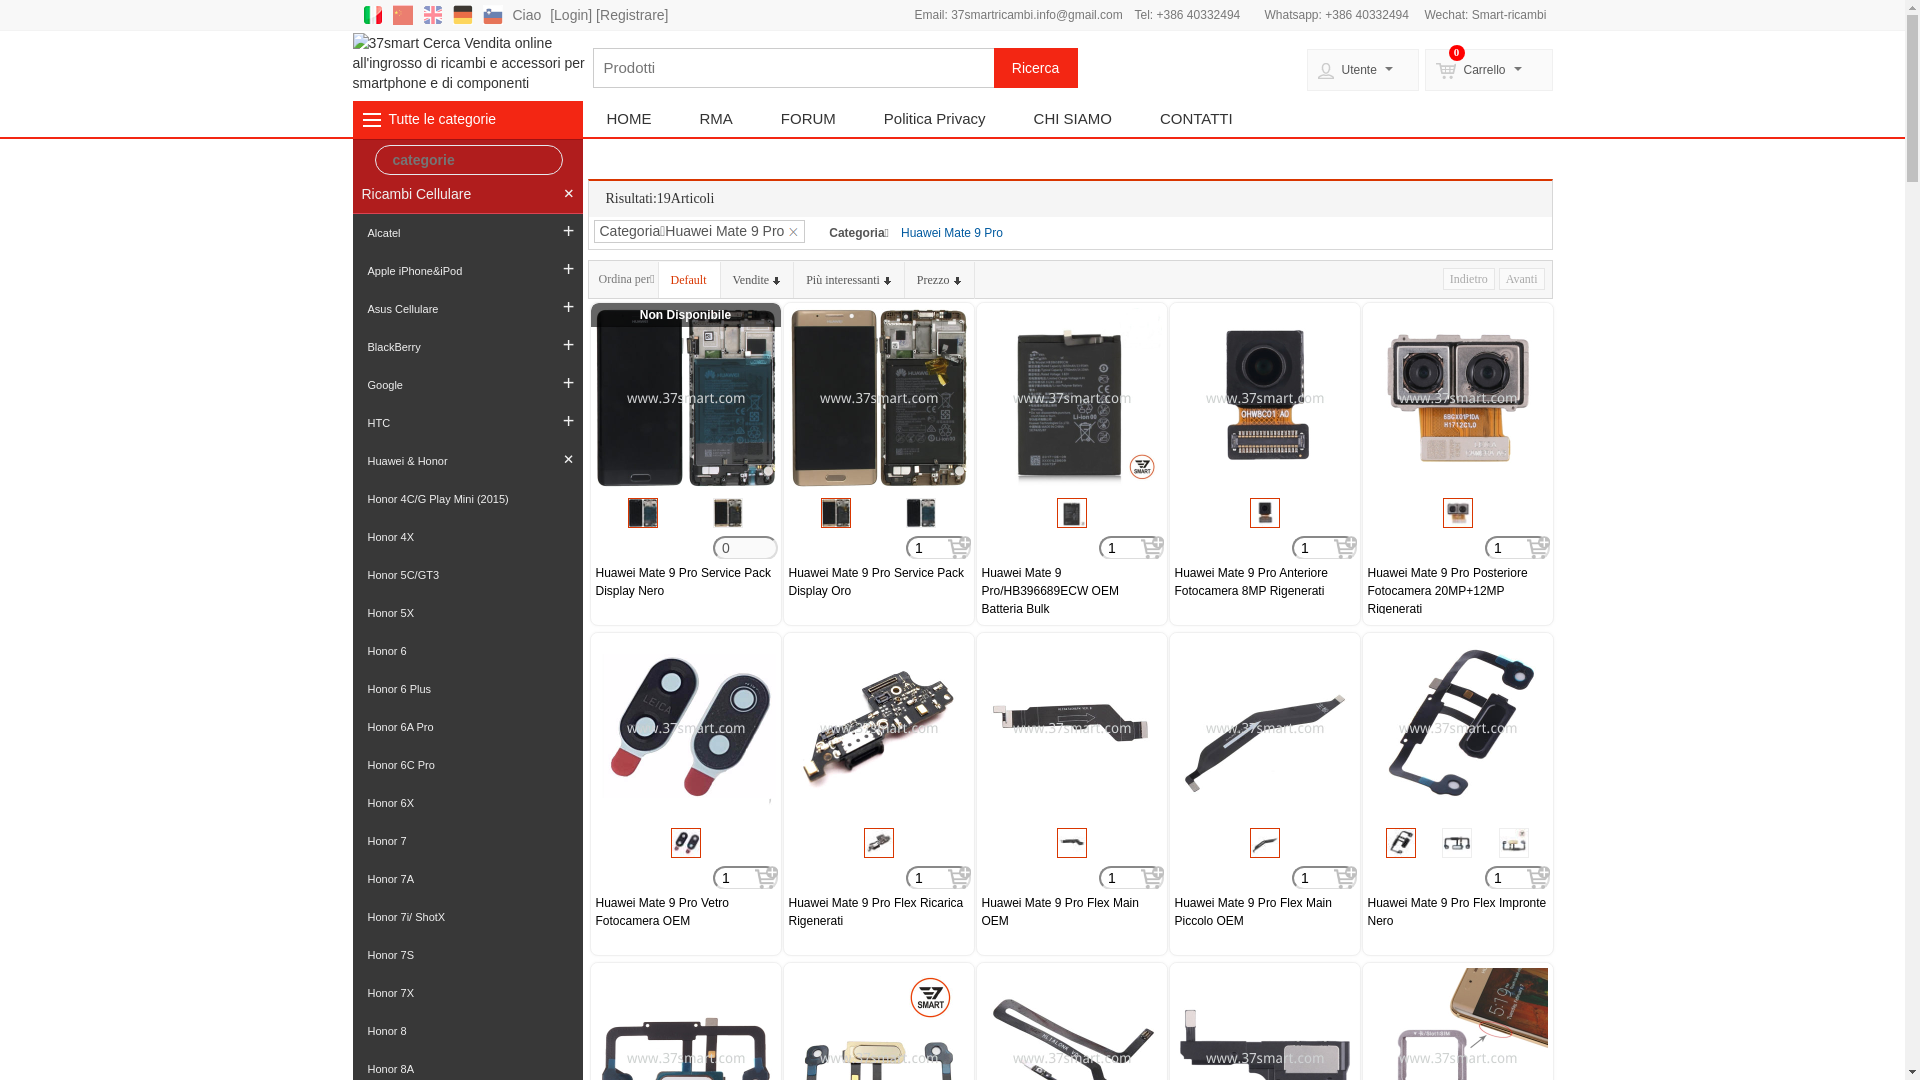 Image resolution: width=1920 pixels, height=1080 pixels. I want to click on Default, so click(690, 280).